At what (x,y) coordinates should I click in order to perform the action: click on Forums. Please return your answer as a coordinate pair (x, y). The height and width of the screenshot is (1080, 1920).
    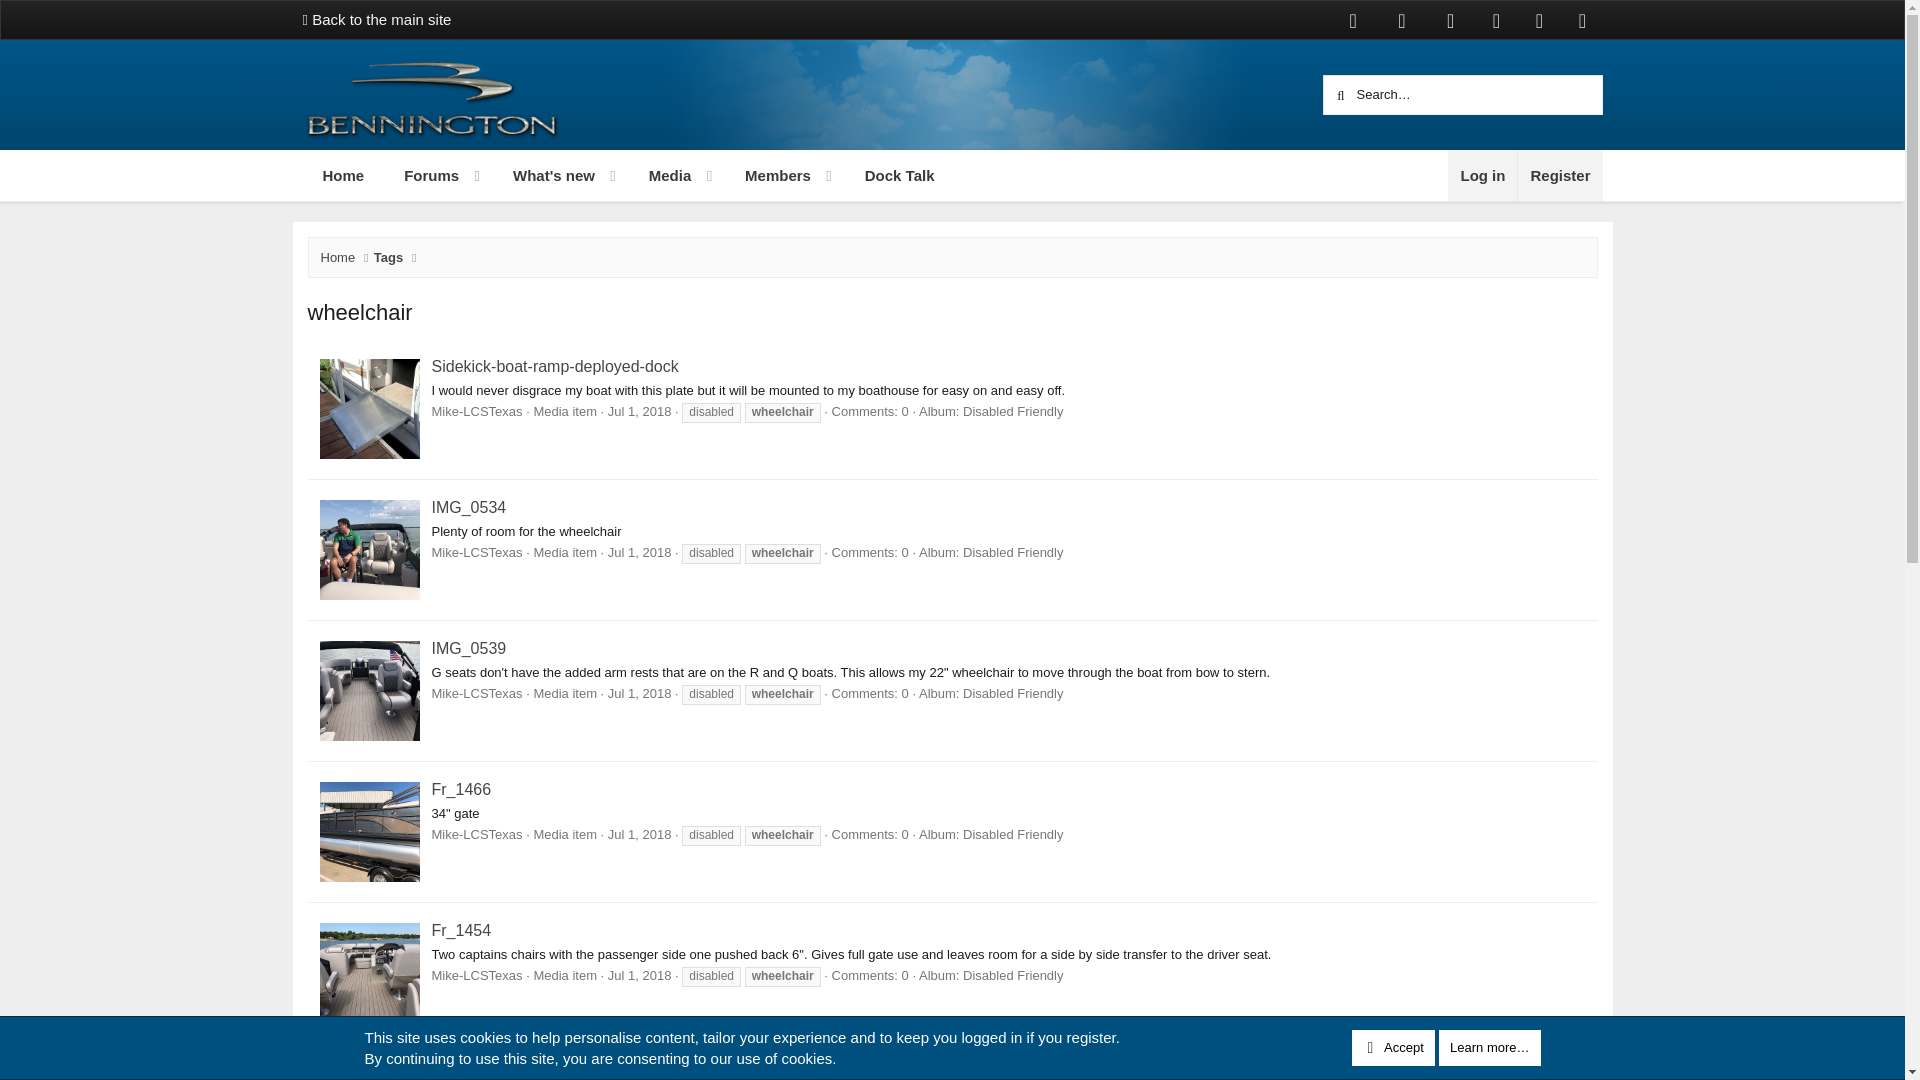
    Looking at the image, I should click on (423, 175).